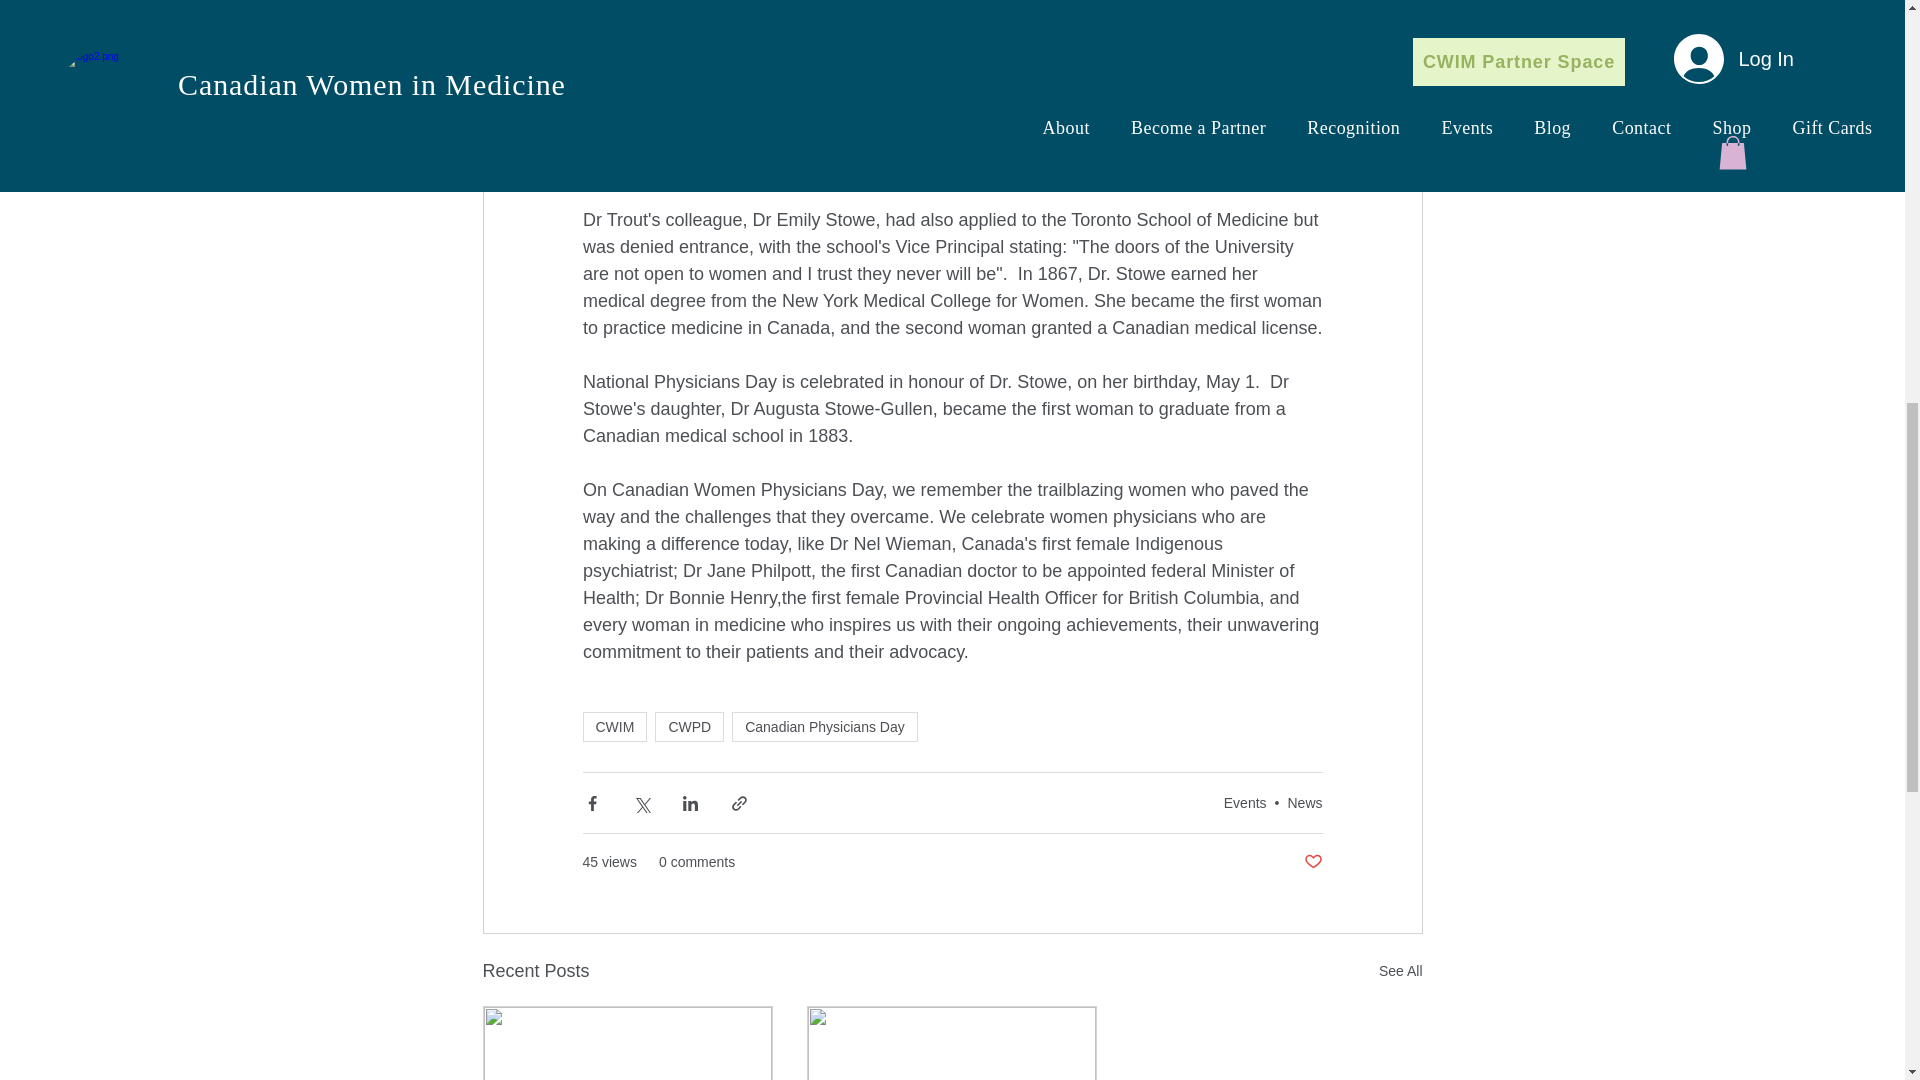  I want to click on Canadian Physicians Day, so click(824, 726).